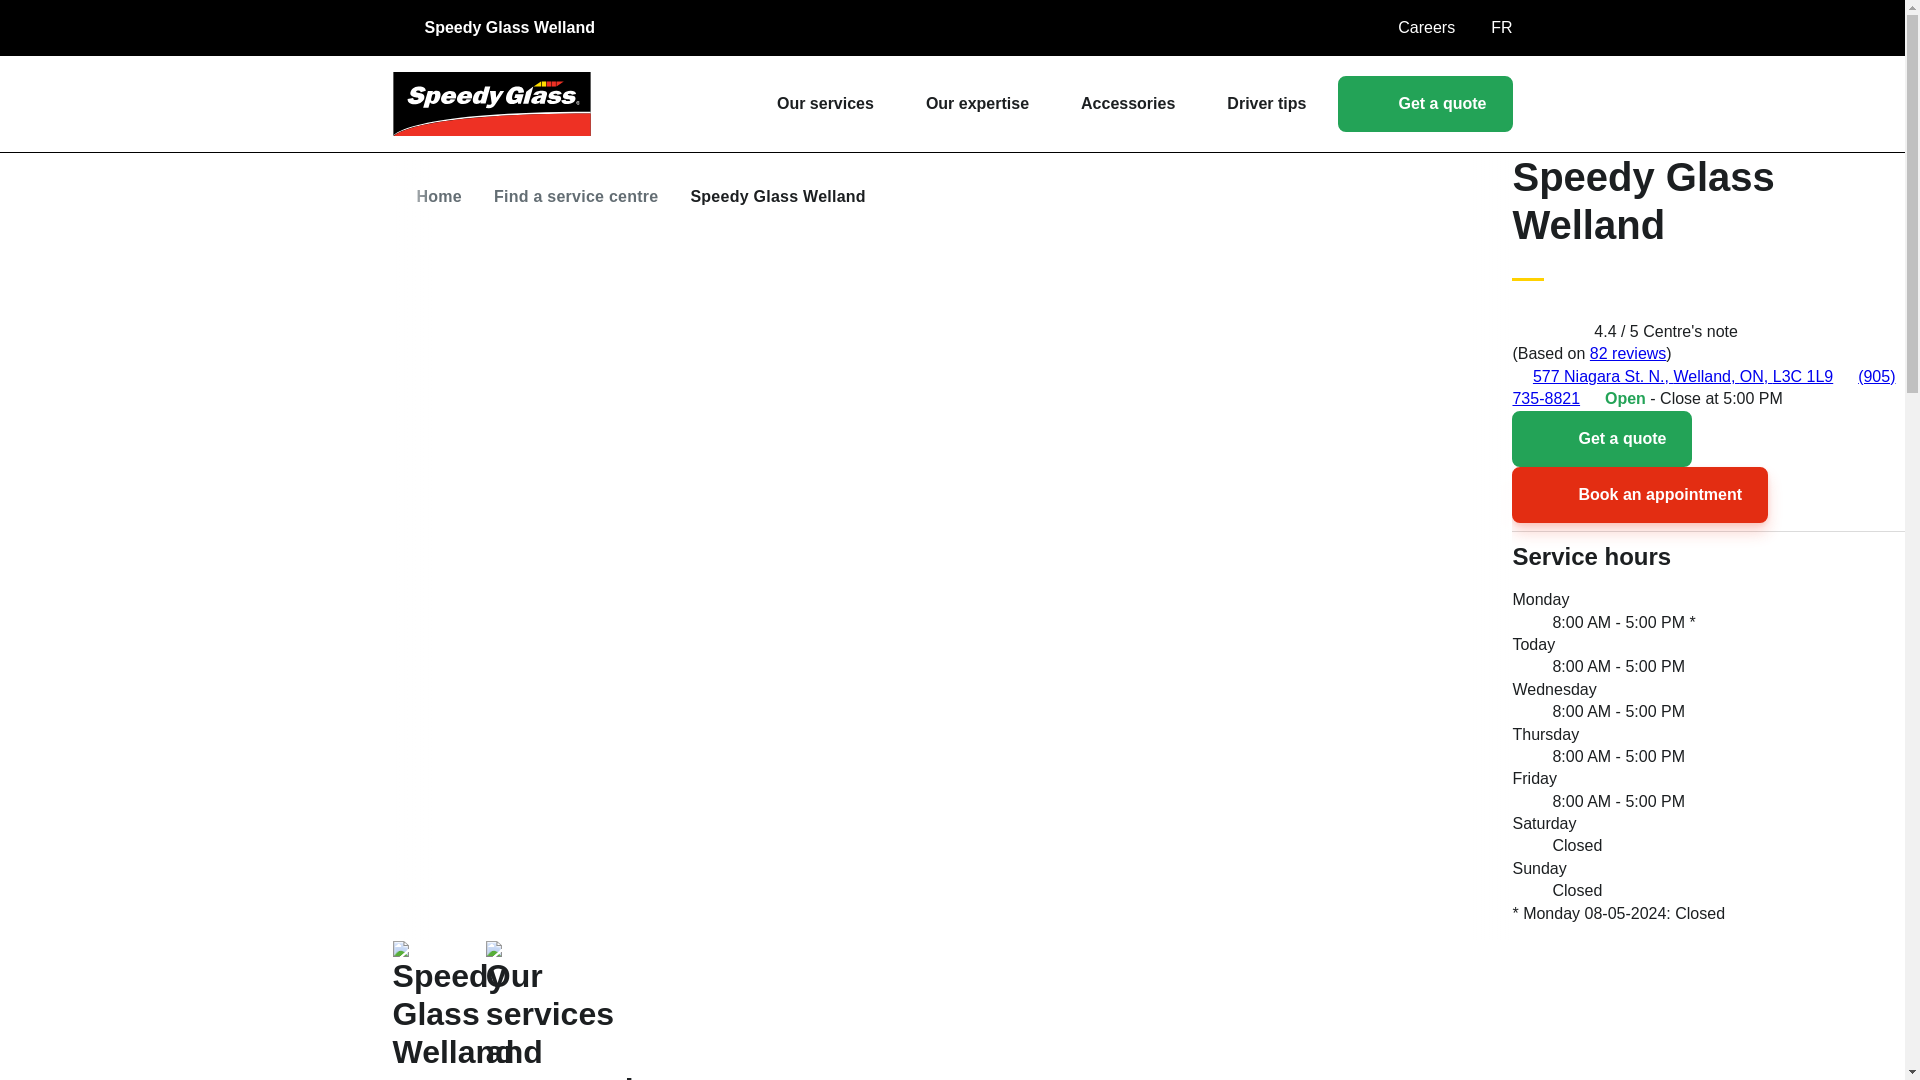 Image resolution: width=1920 pixels, height=1080 pixels. What do you see at coordinates (490, 104) in the screenshot?
I see `Home` at bounding box center [490, 104].